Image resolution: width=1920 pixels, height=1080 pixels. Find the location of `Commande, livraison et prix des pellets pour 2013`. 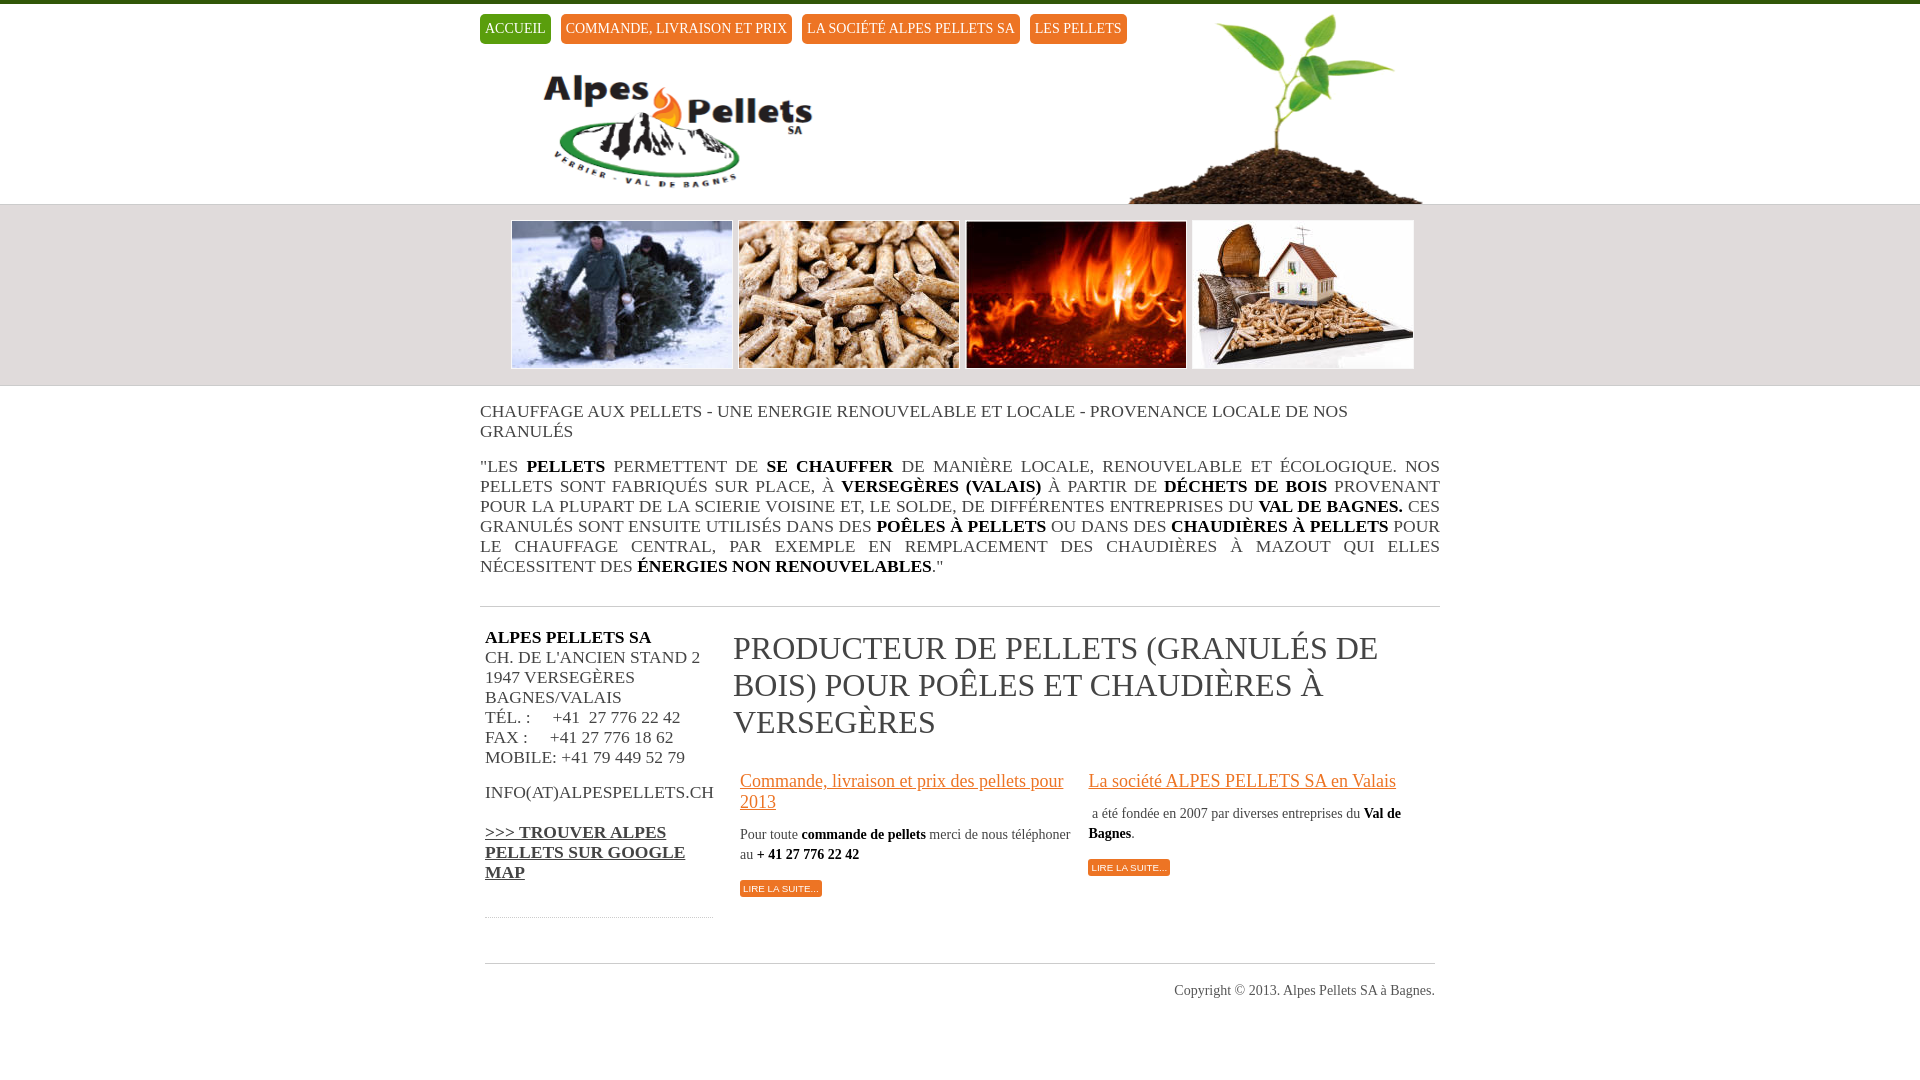

Commande, livraison et prix des pellets pour 2013 is located at coordinates (902, 792).